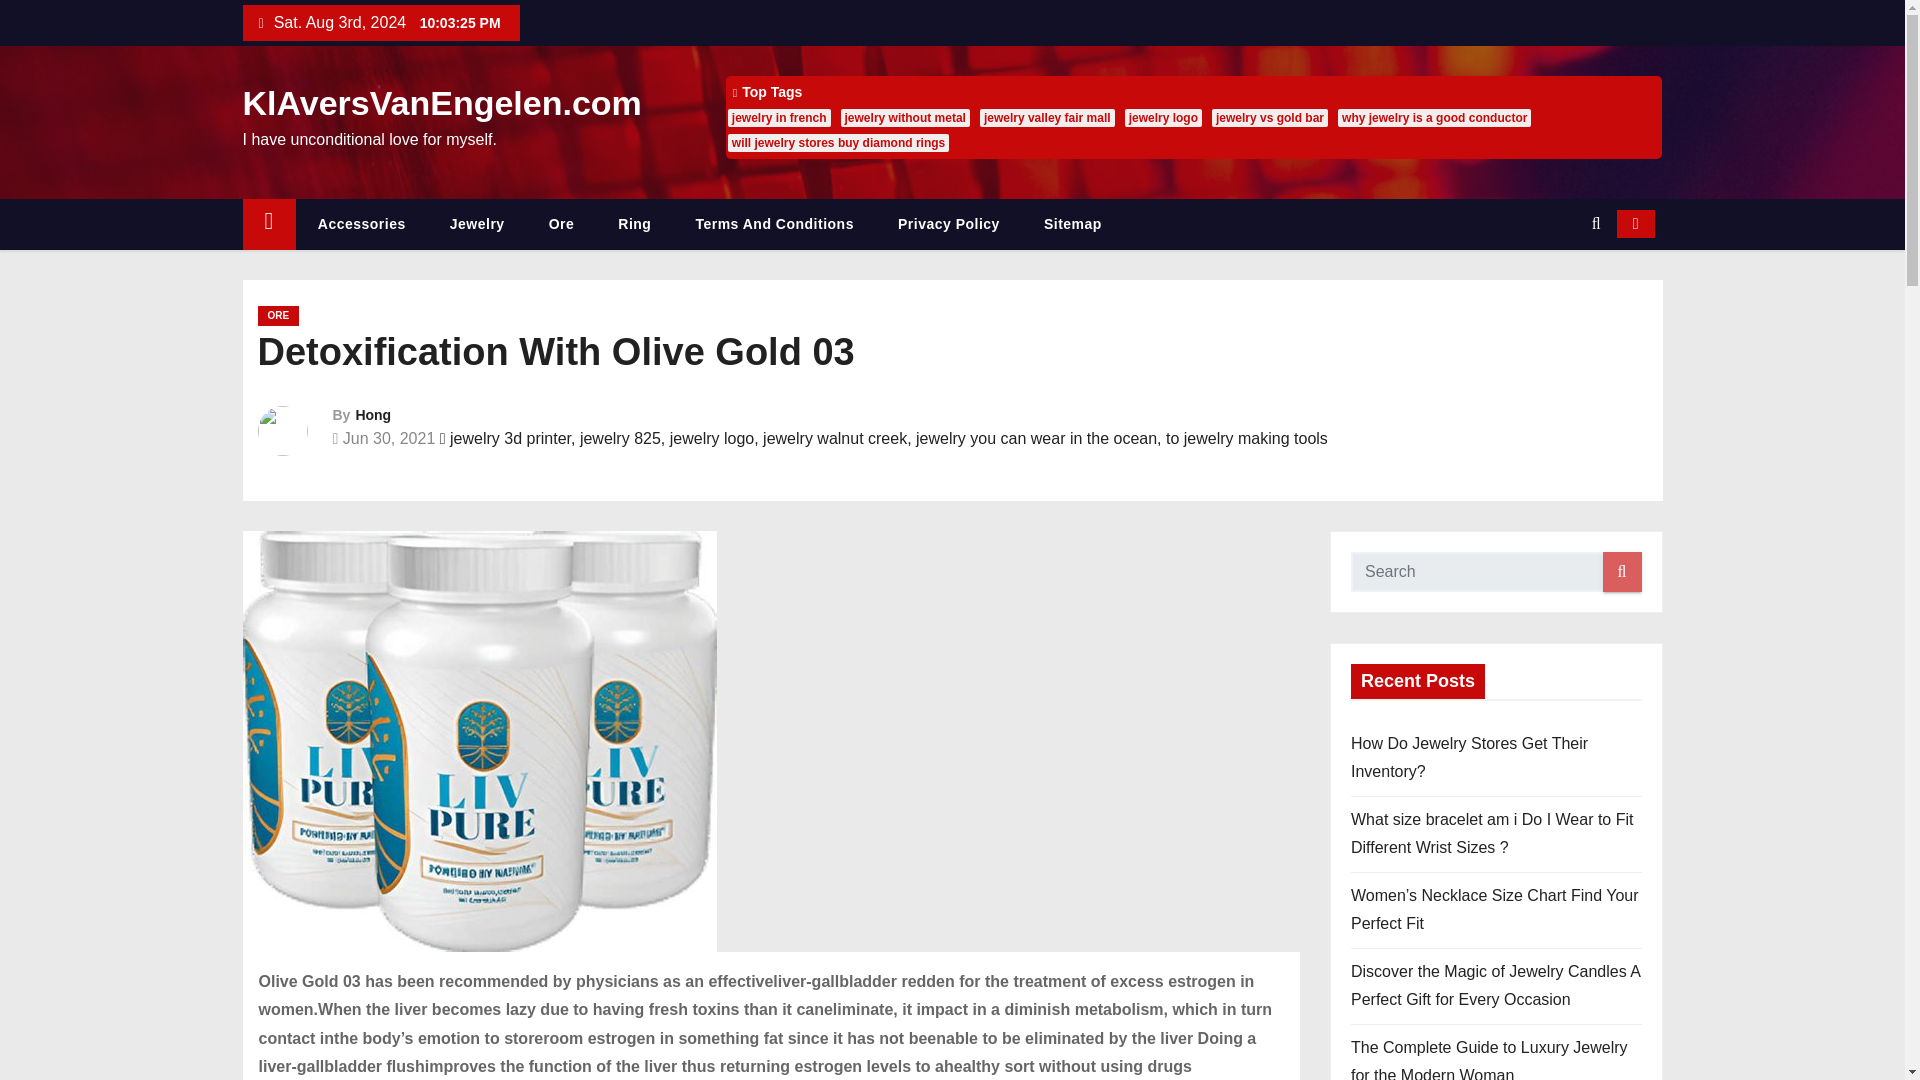 This screenshot has height=1080, width=1920. What do you see at coordinates (373, 415) in the screenshot?
I see `Hong` at bounding box center [373, 415].